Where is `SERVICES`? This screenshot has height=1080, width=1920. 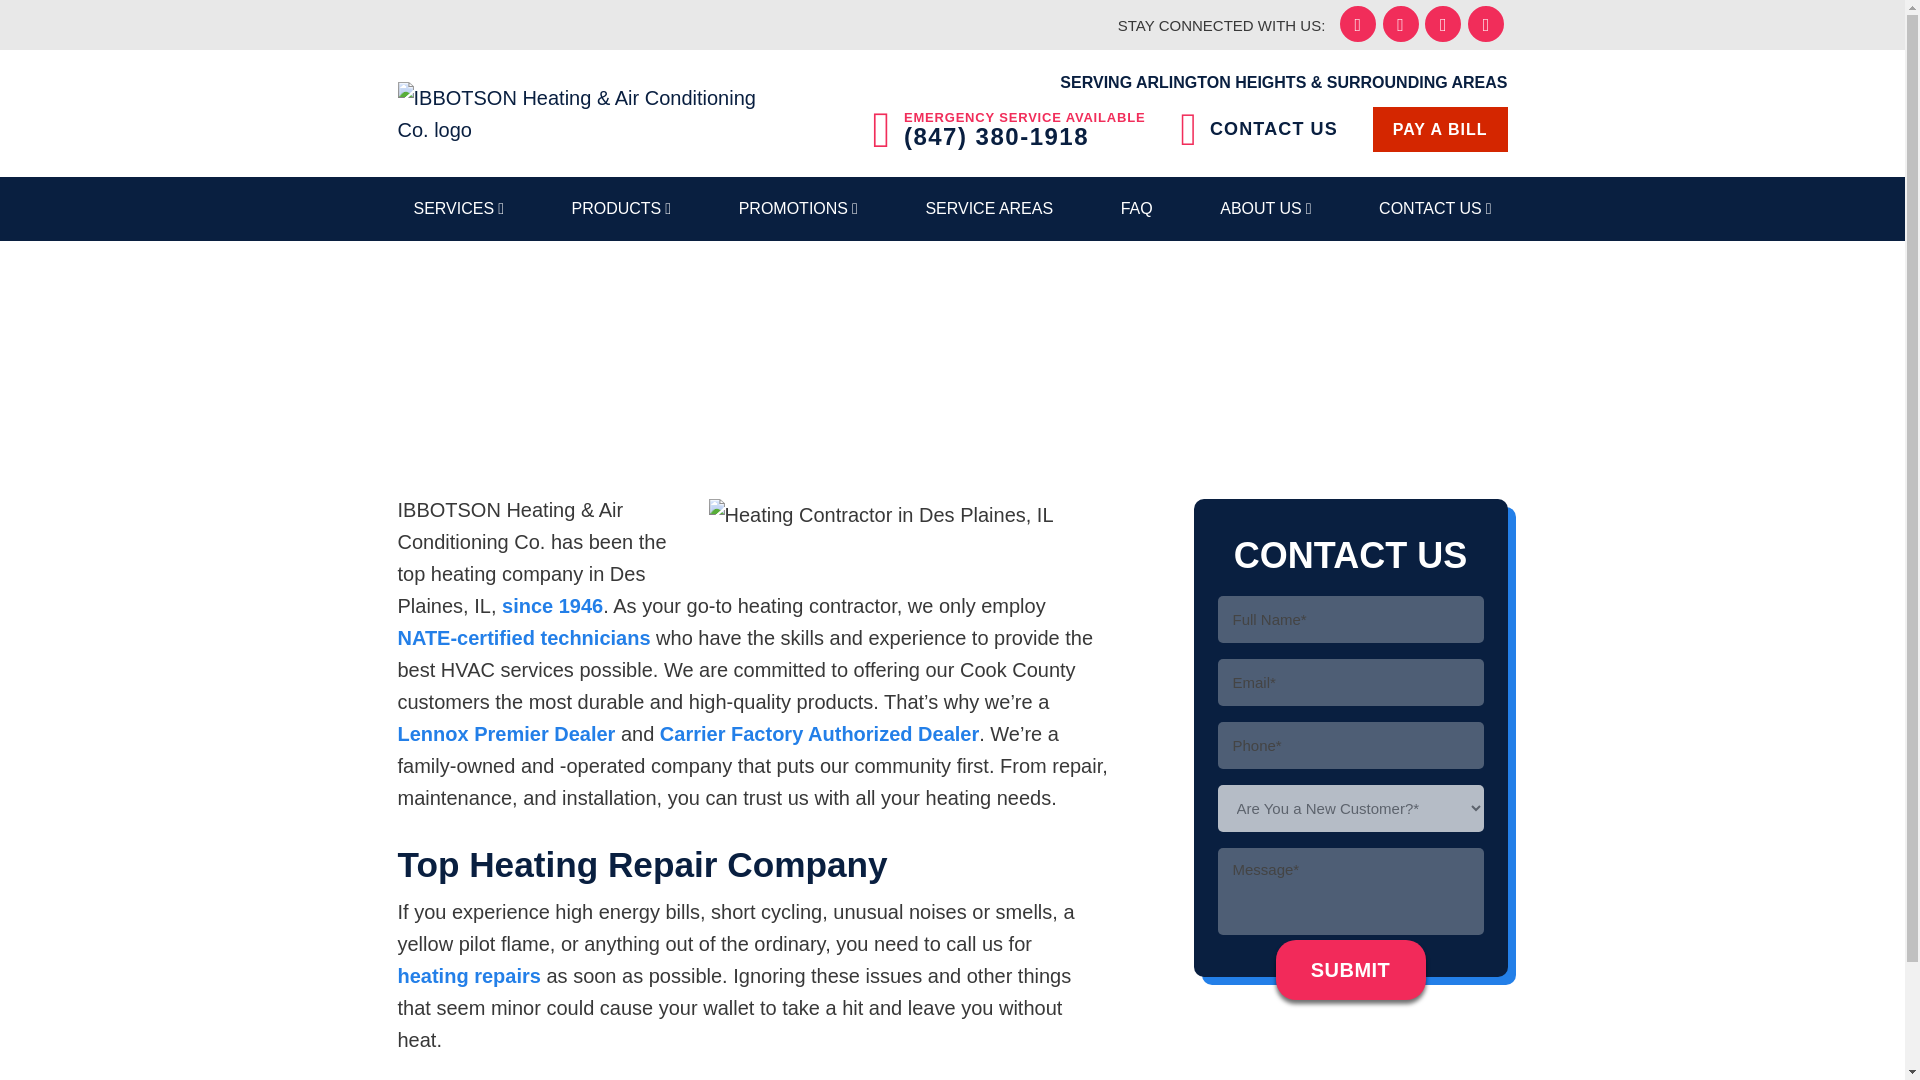
SERVICES is located at coordinates (458, 208).